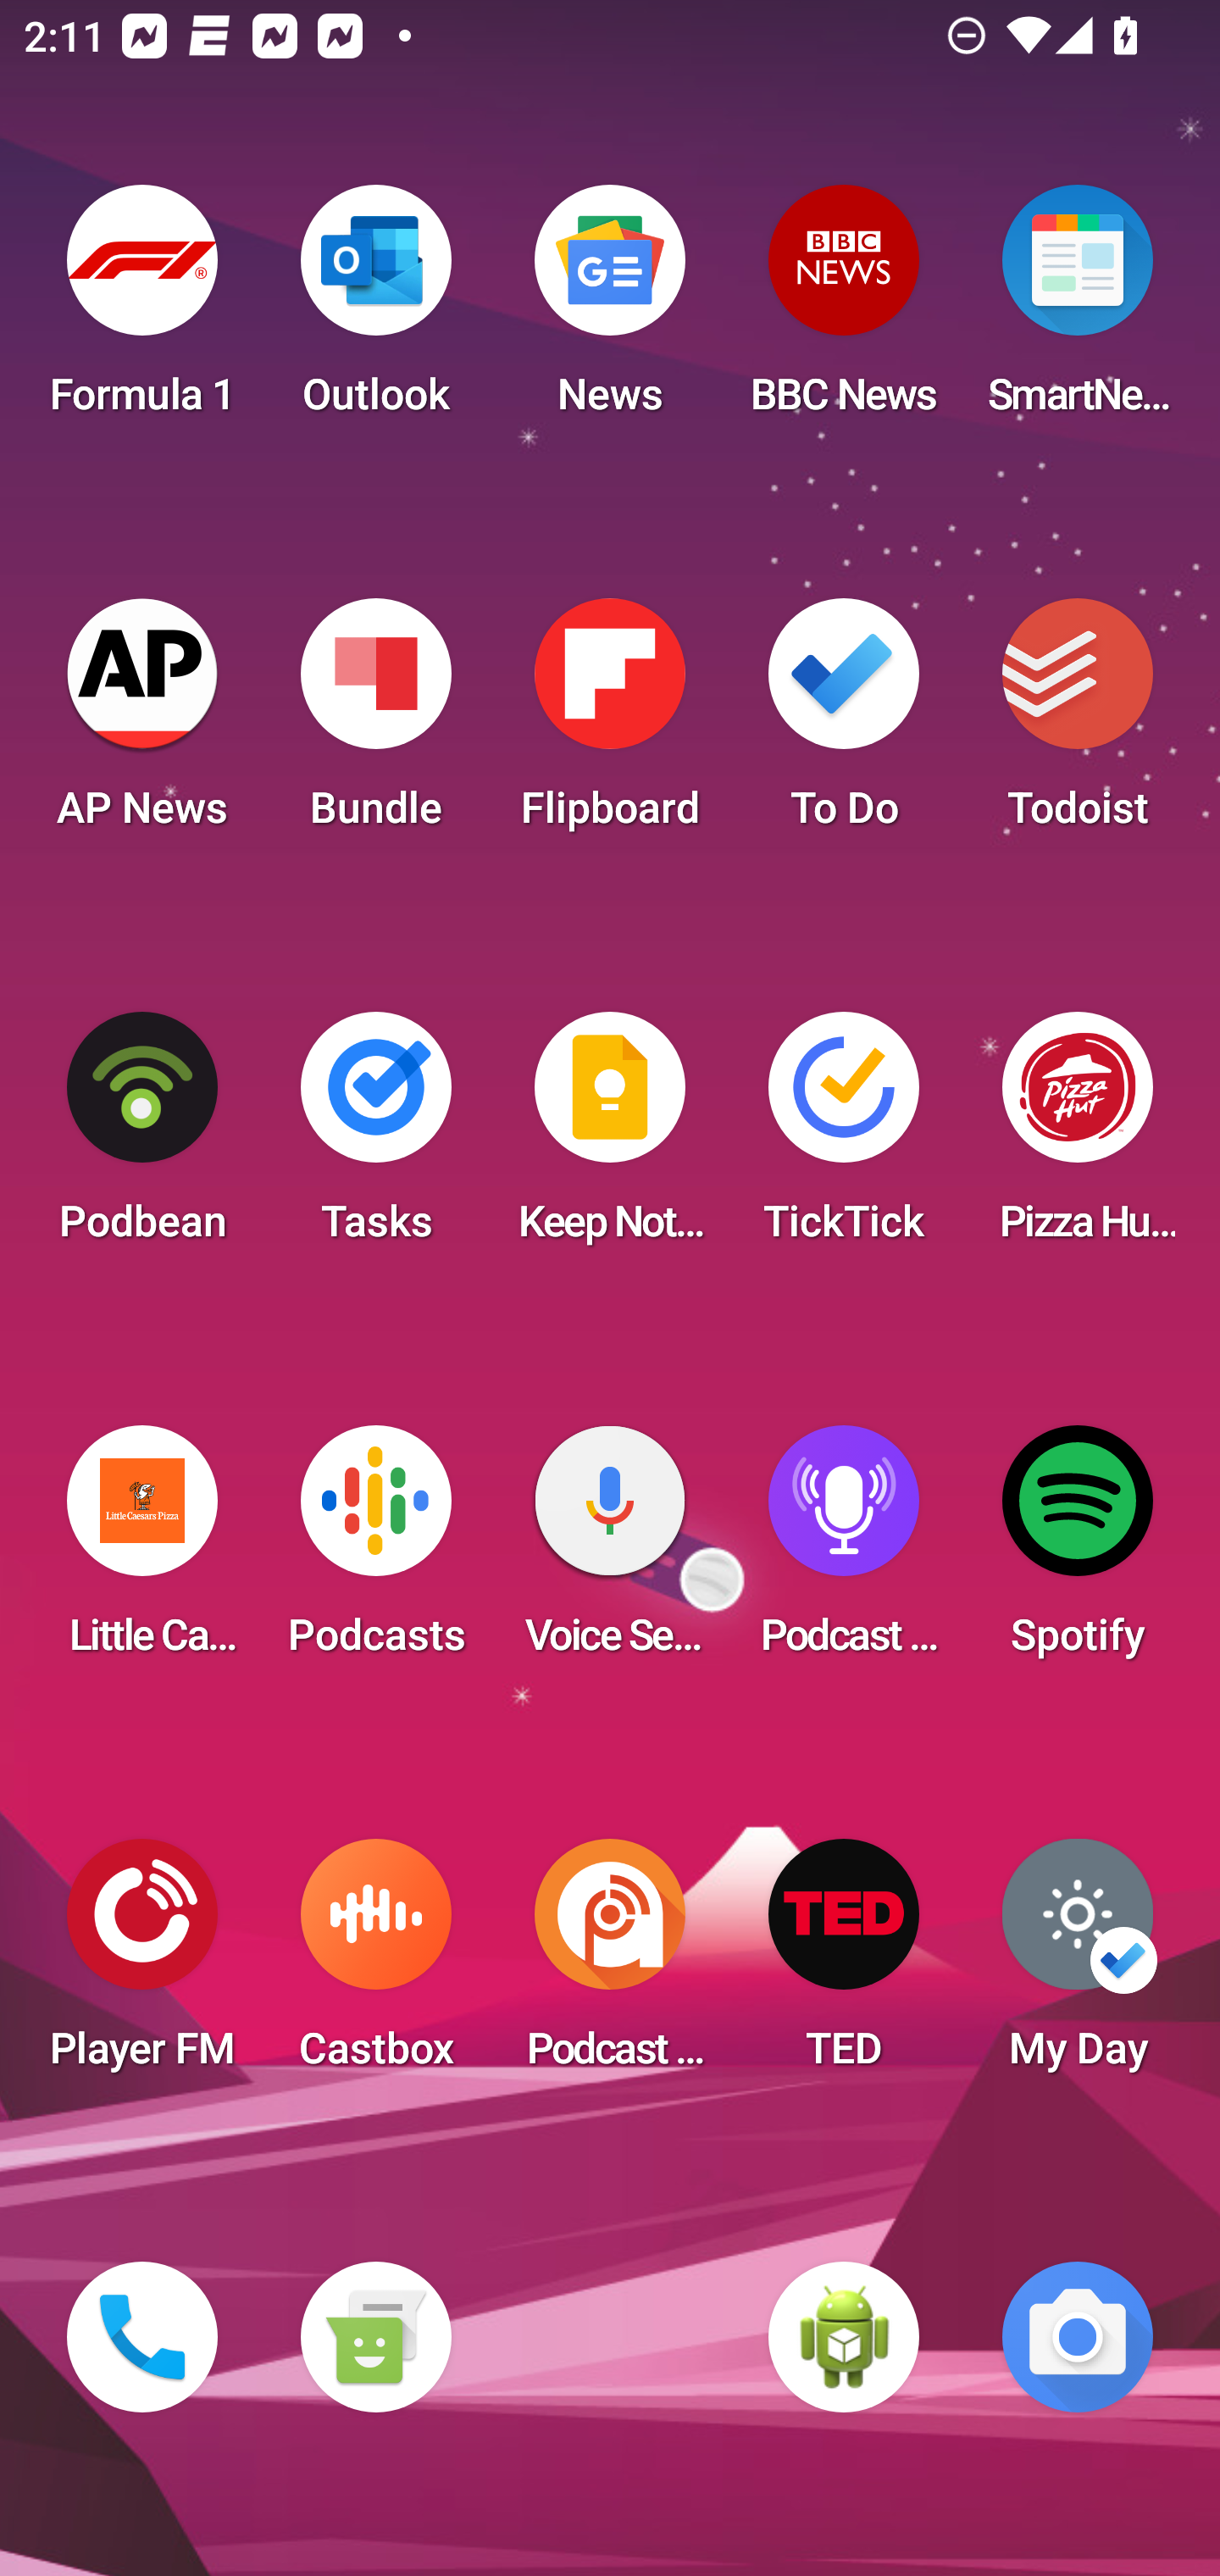  What do you see at coordinates (375, 1551) in the screenshot?
I see `Podcasts` at bounding box center [375, 1551].